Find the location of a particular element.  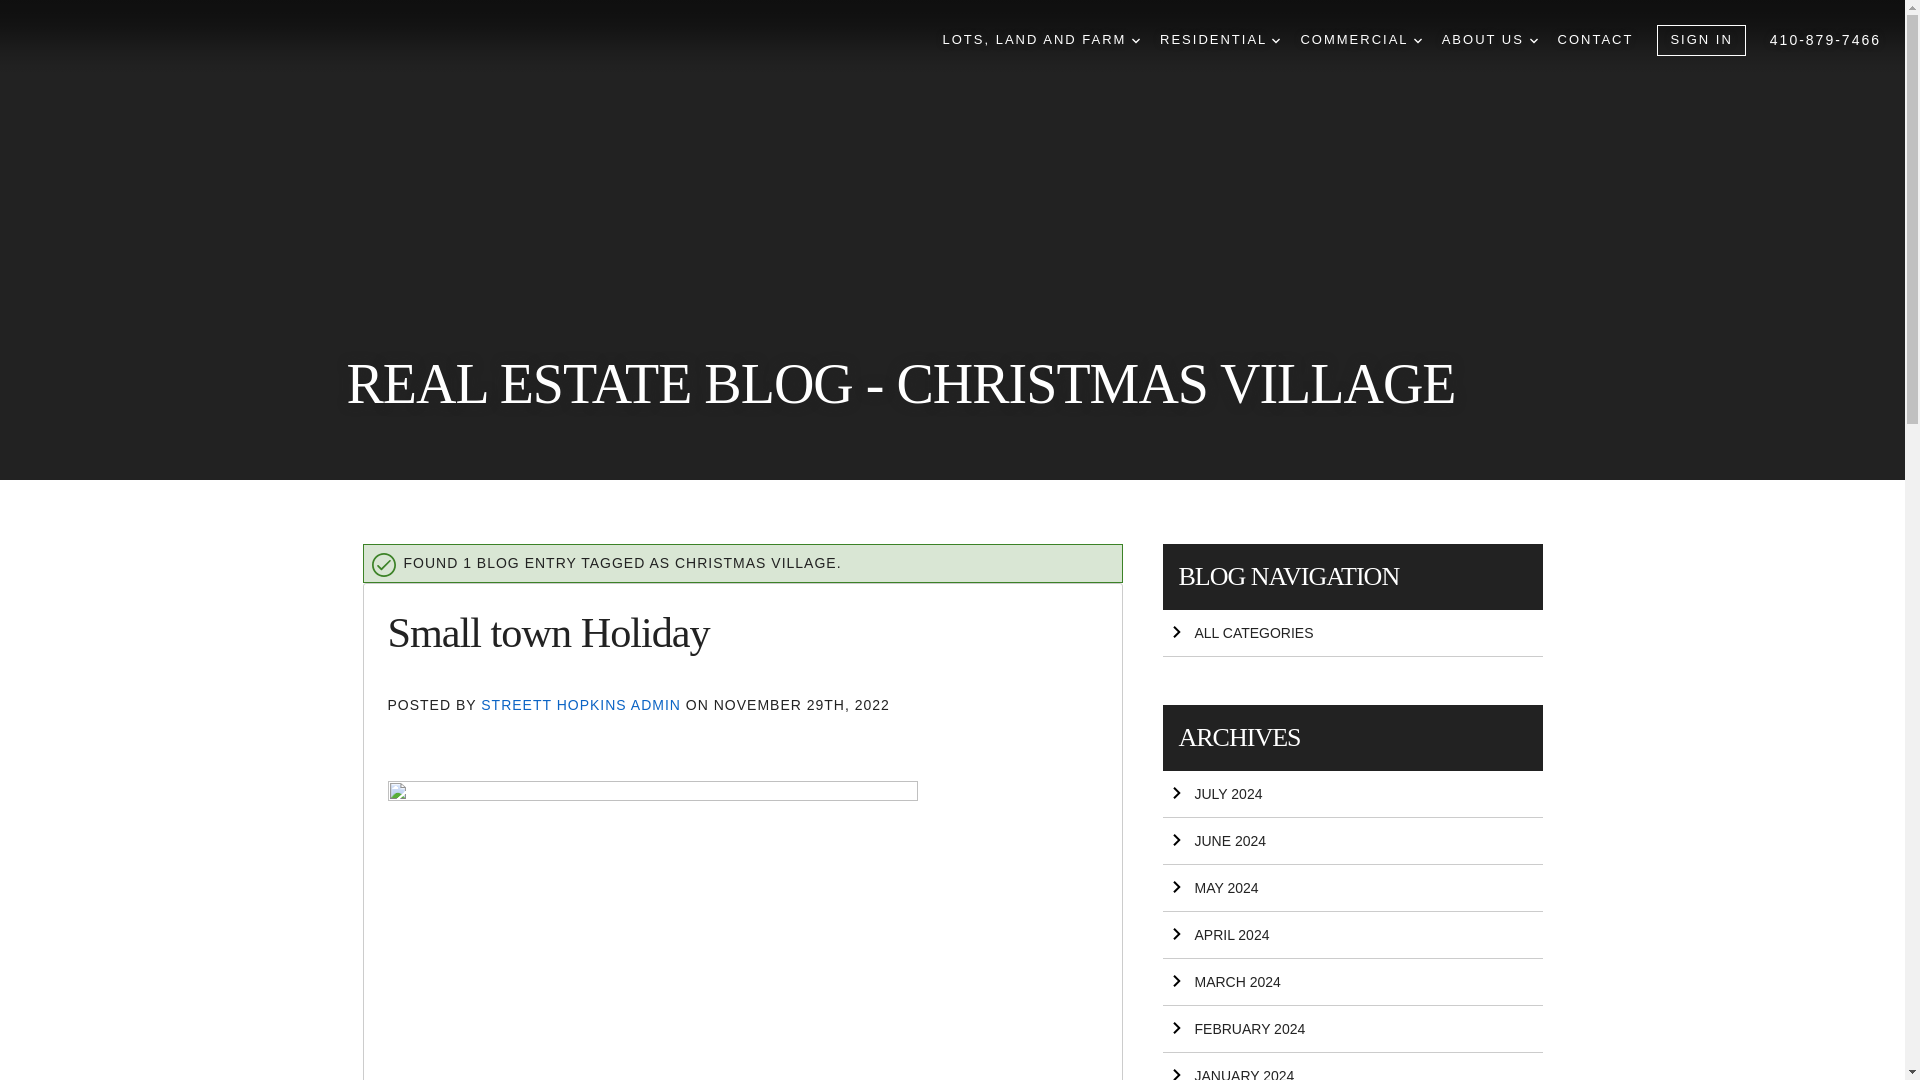

RESIDENTIAL DROPDOWN ARROW is located at coordinates (1220, 40).